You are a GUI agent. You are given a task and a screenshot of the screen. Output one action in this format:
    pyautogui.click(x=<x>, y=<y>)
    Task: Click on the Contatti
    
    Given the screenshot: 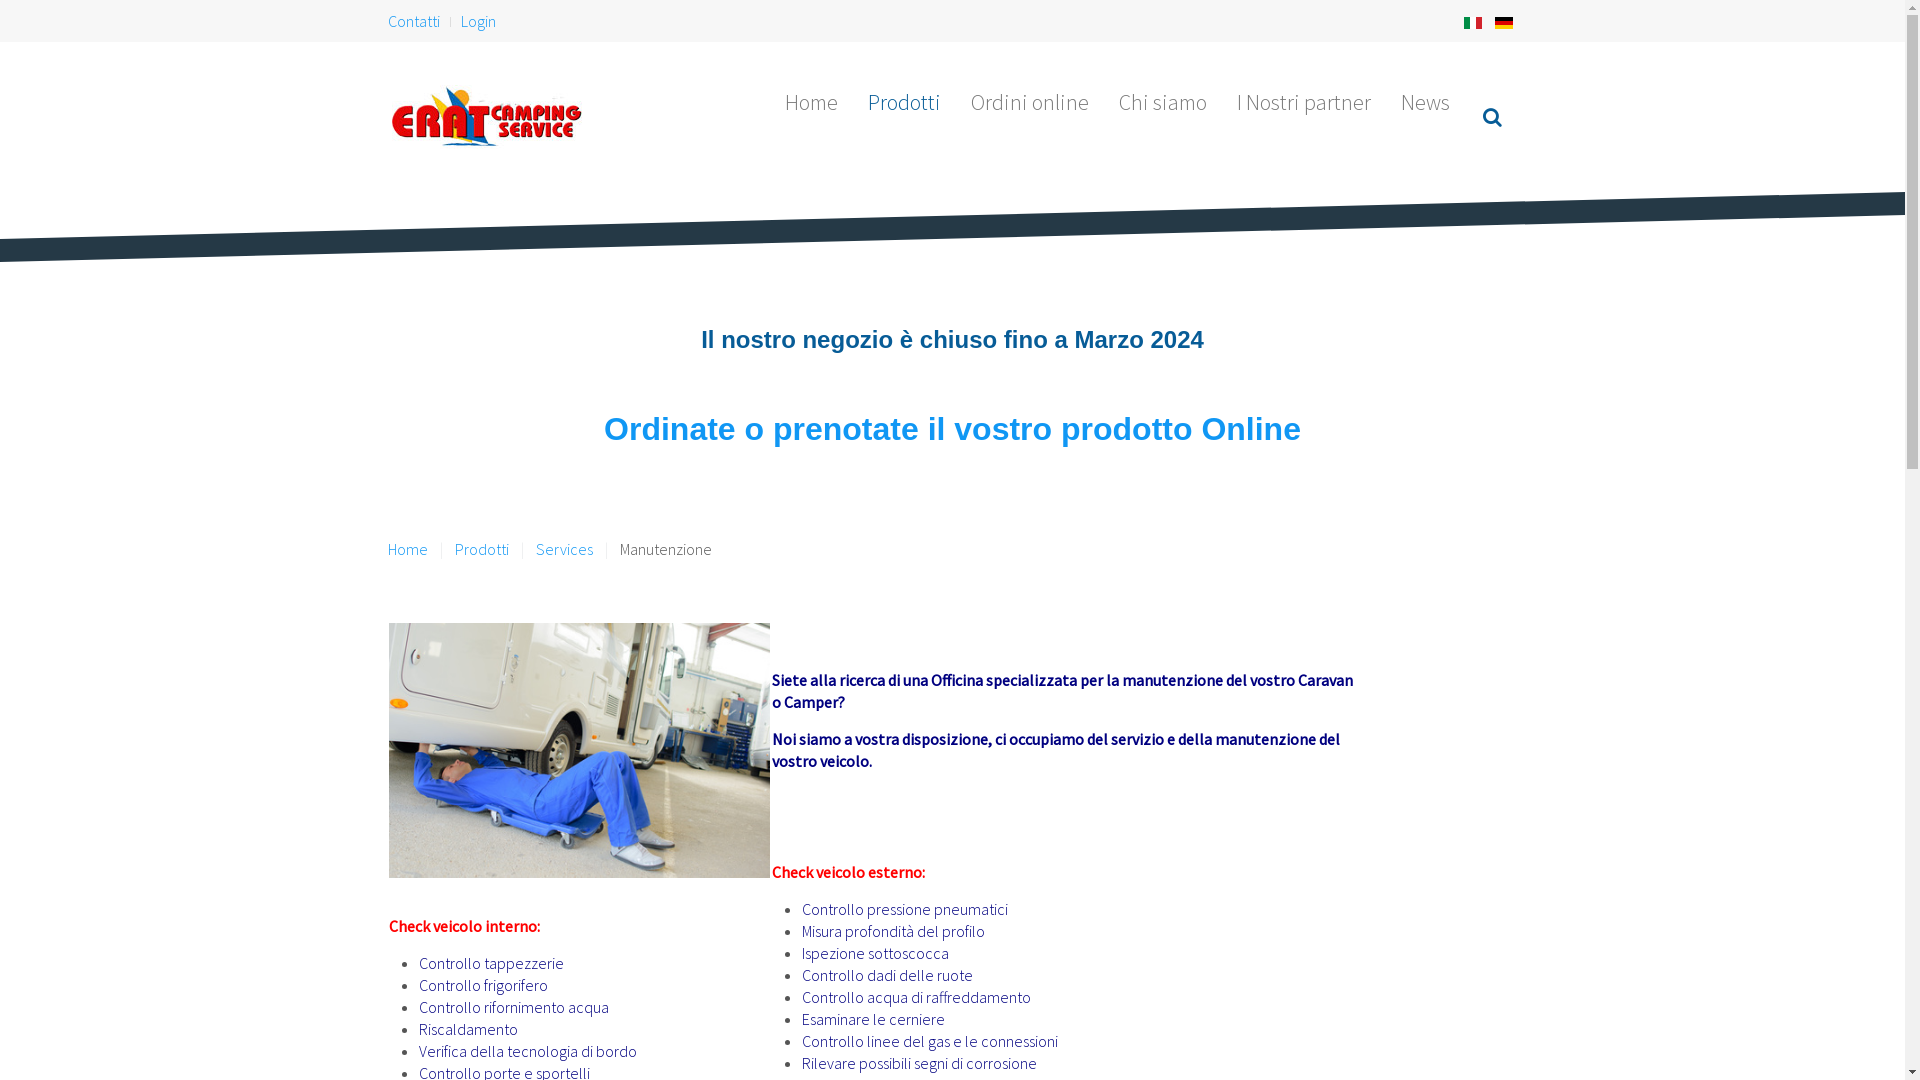 What is the action you would take?
    pyautogui.click(x=414, y=21)
    